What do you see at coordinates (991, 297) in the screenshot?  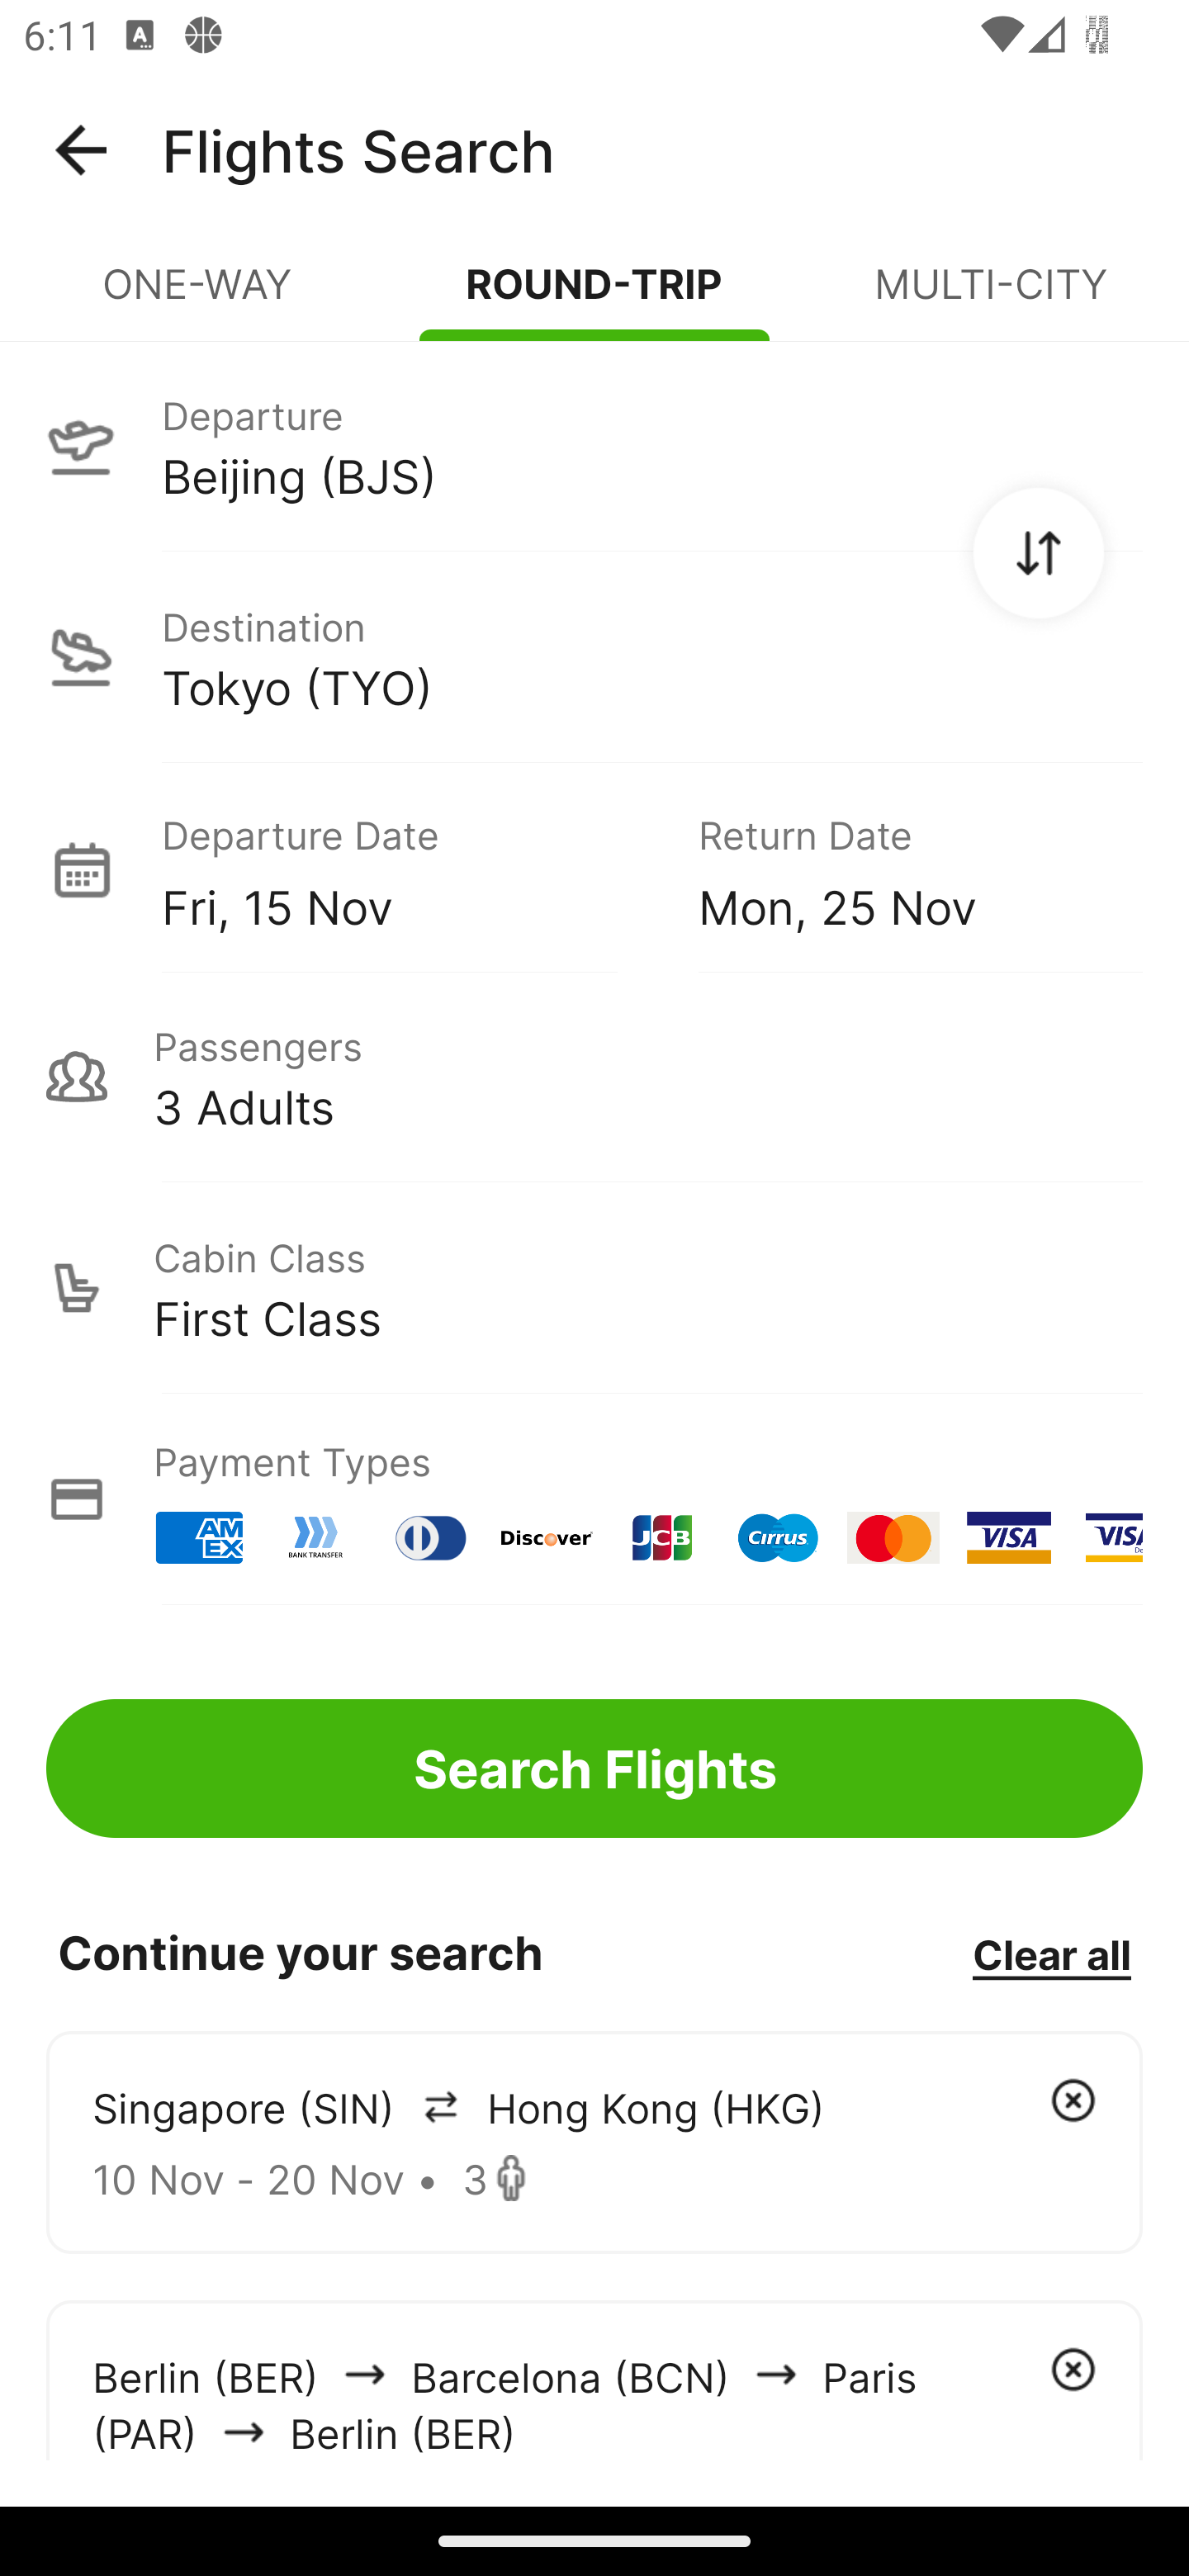 I see `MULTI-CITY` at bounding box center [991, 297].